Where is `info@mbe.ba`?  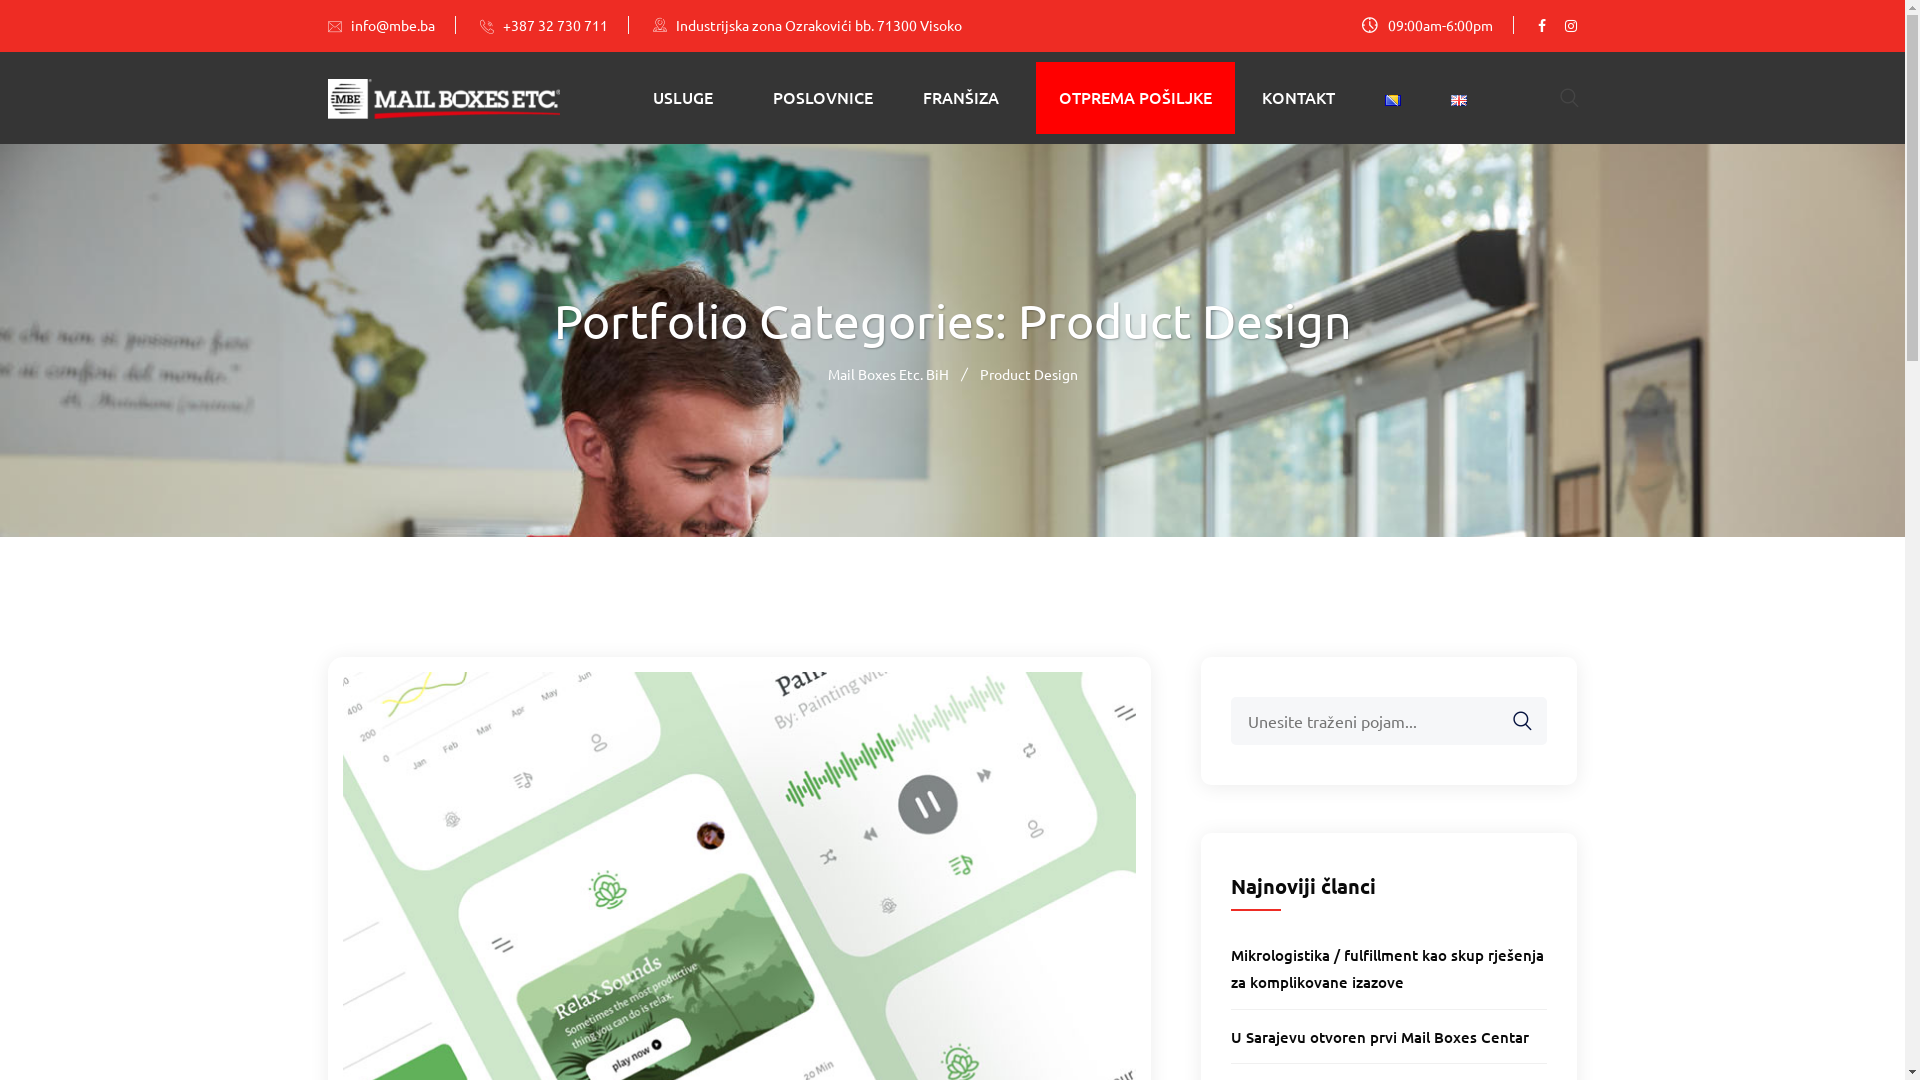 info@mbe.ba is located at coordinates (402, 25).